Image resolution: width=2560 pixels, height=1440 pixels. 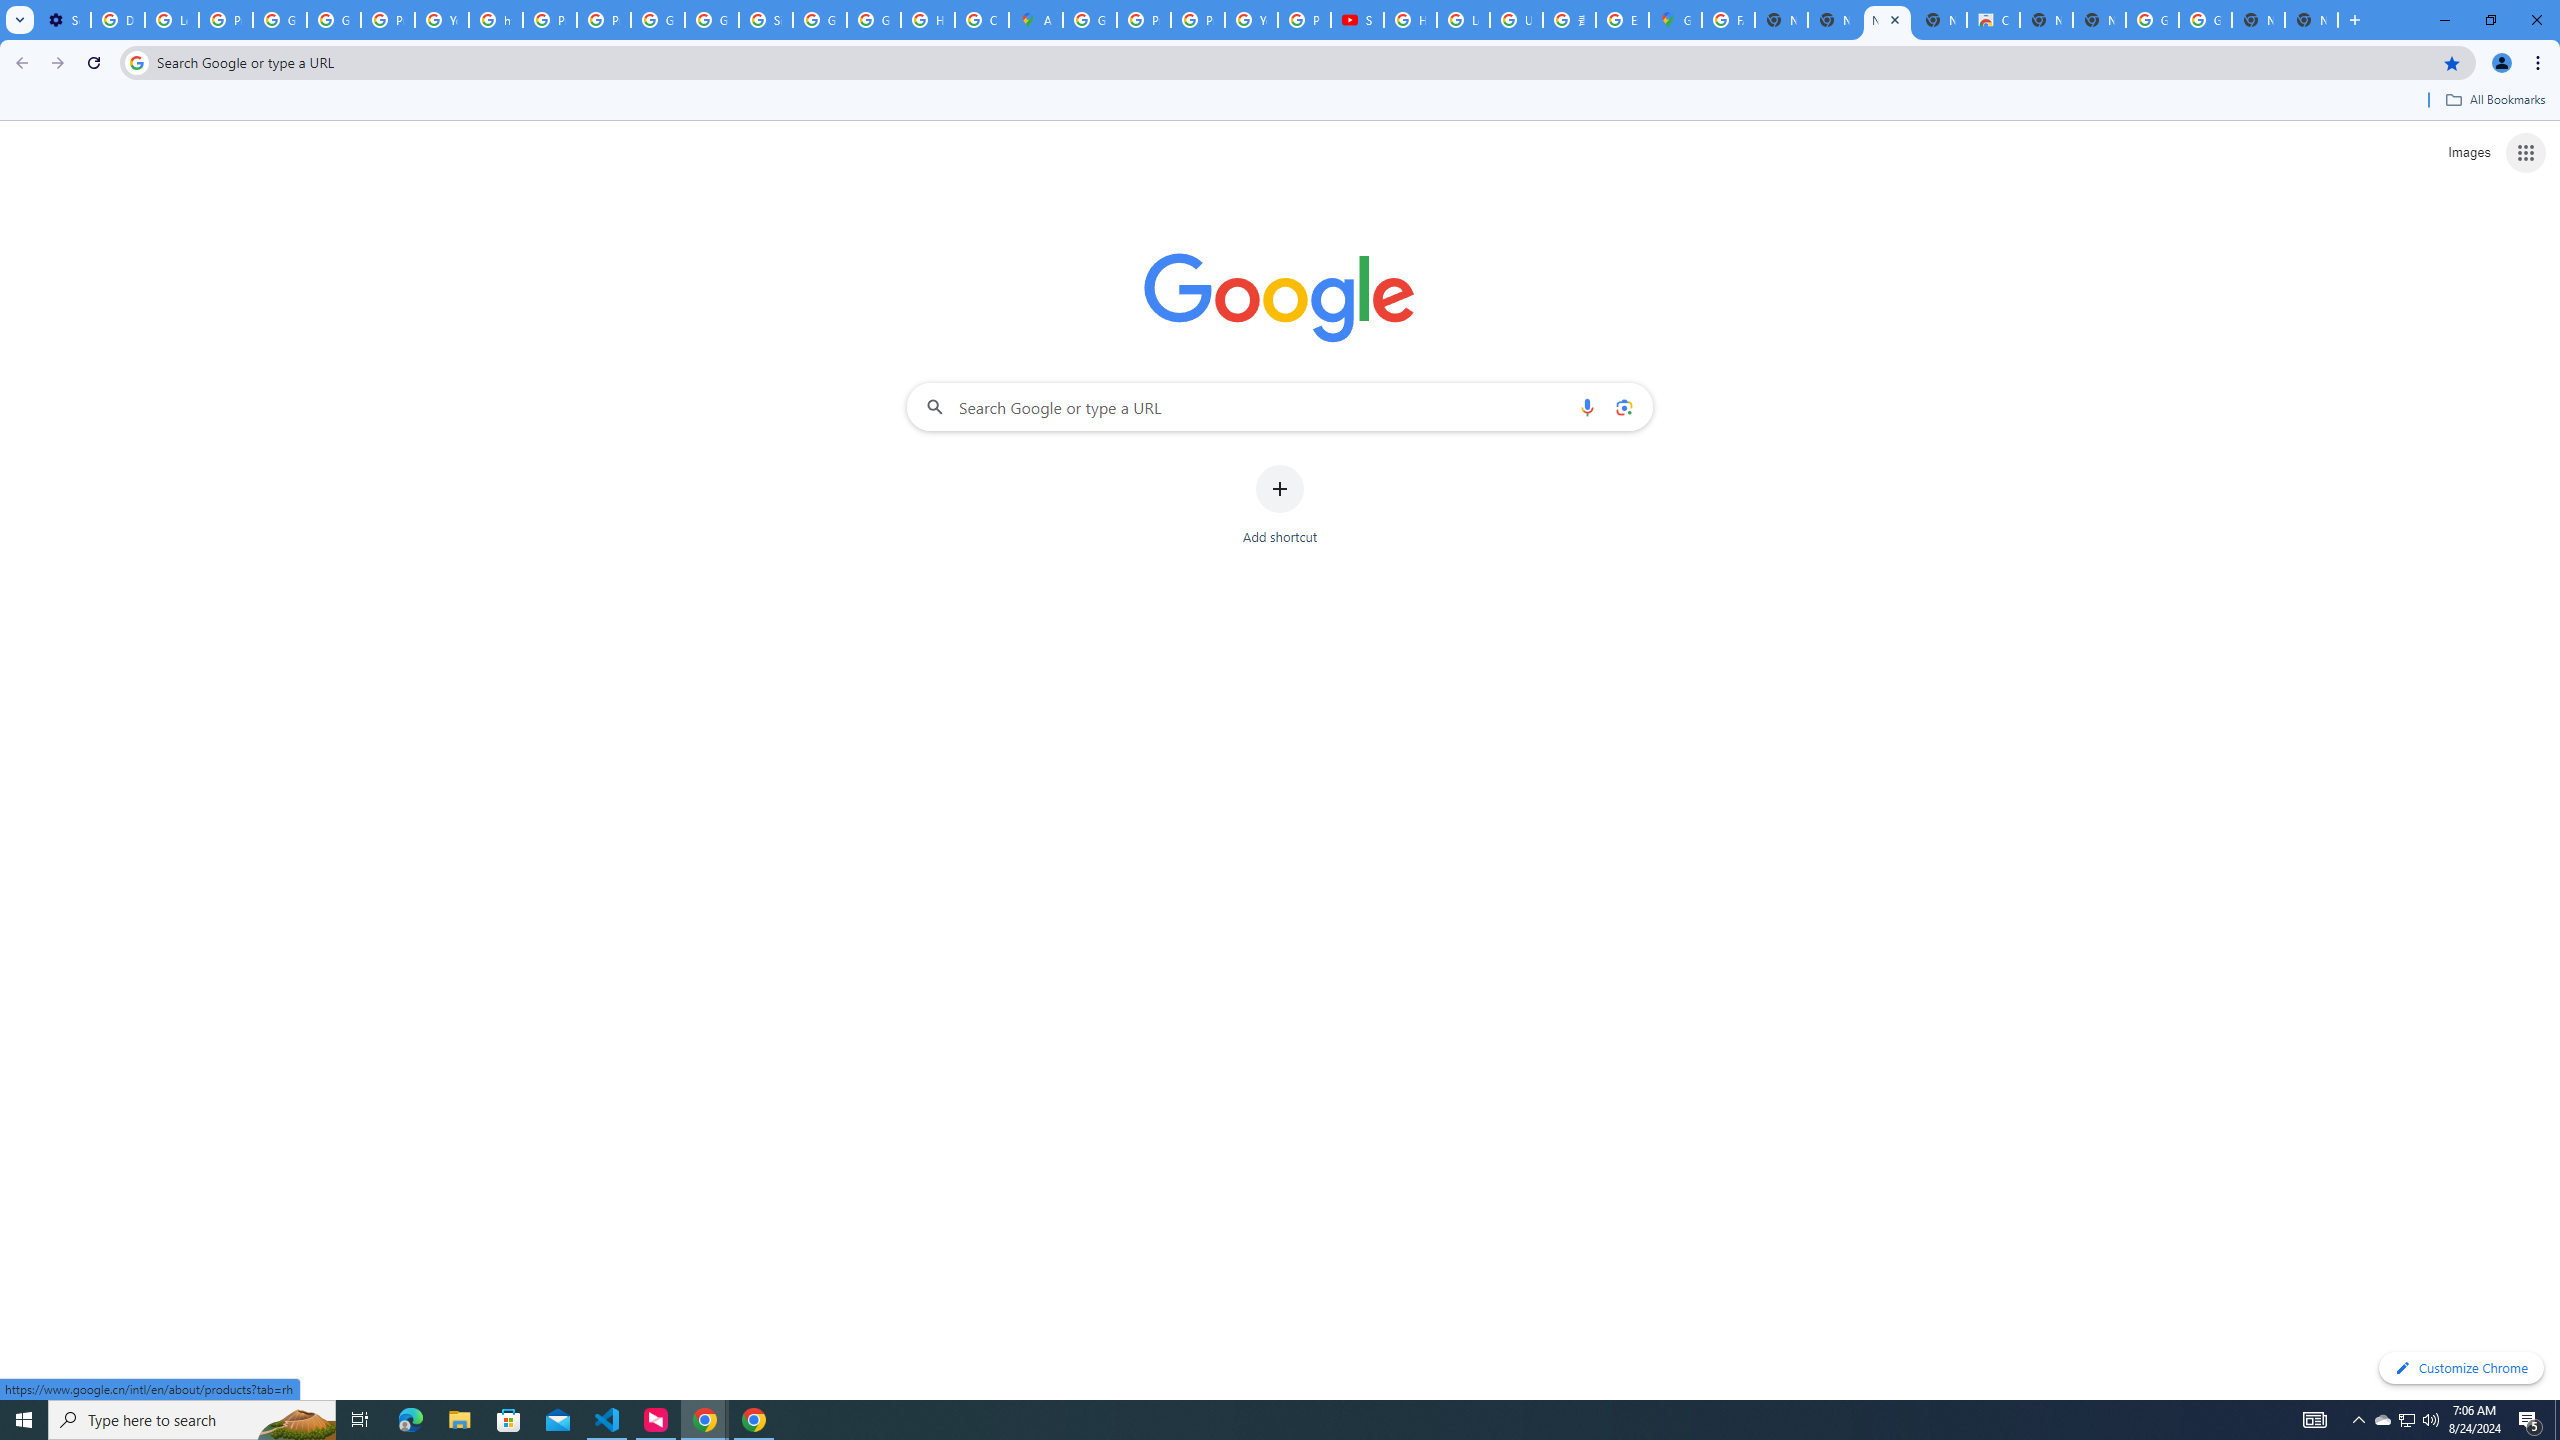 What do you see at coordinates (442, 20) in the screenshot?
I see `YouTube` at bounding box center [442, 20].